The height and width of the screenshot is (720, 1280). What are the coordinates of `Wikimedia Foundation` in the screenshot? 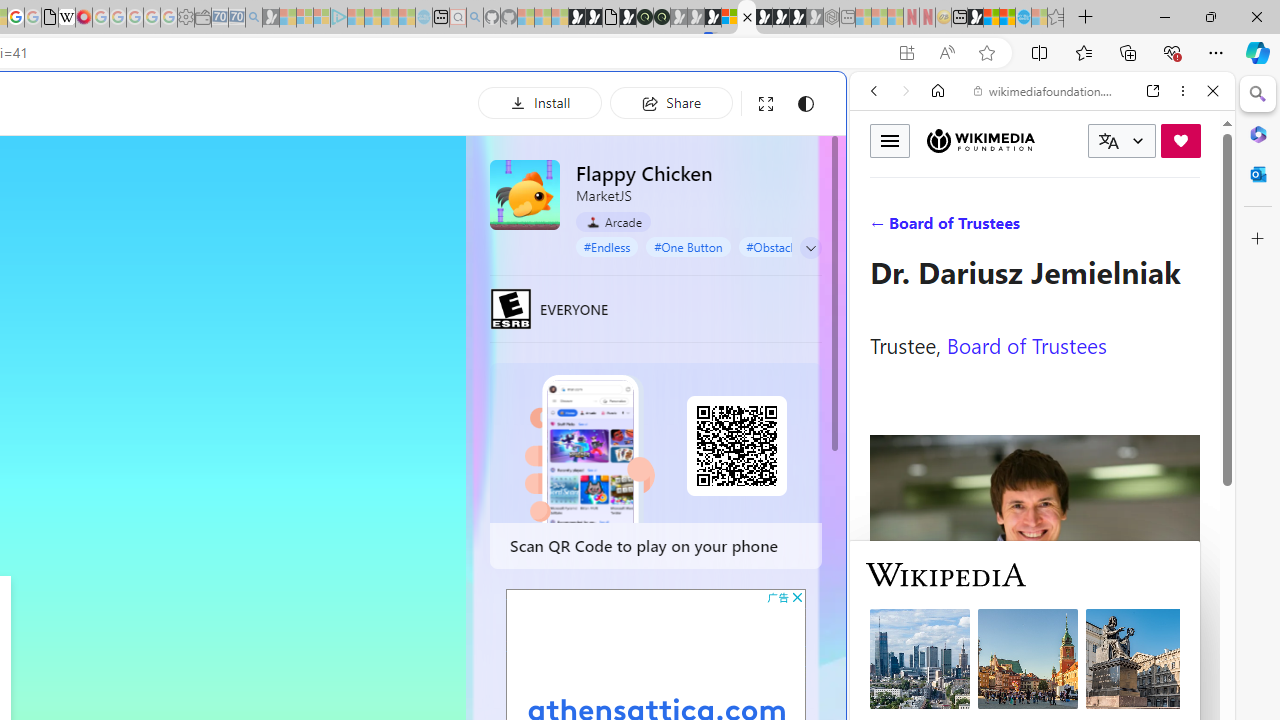 It's located at (980, 140).